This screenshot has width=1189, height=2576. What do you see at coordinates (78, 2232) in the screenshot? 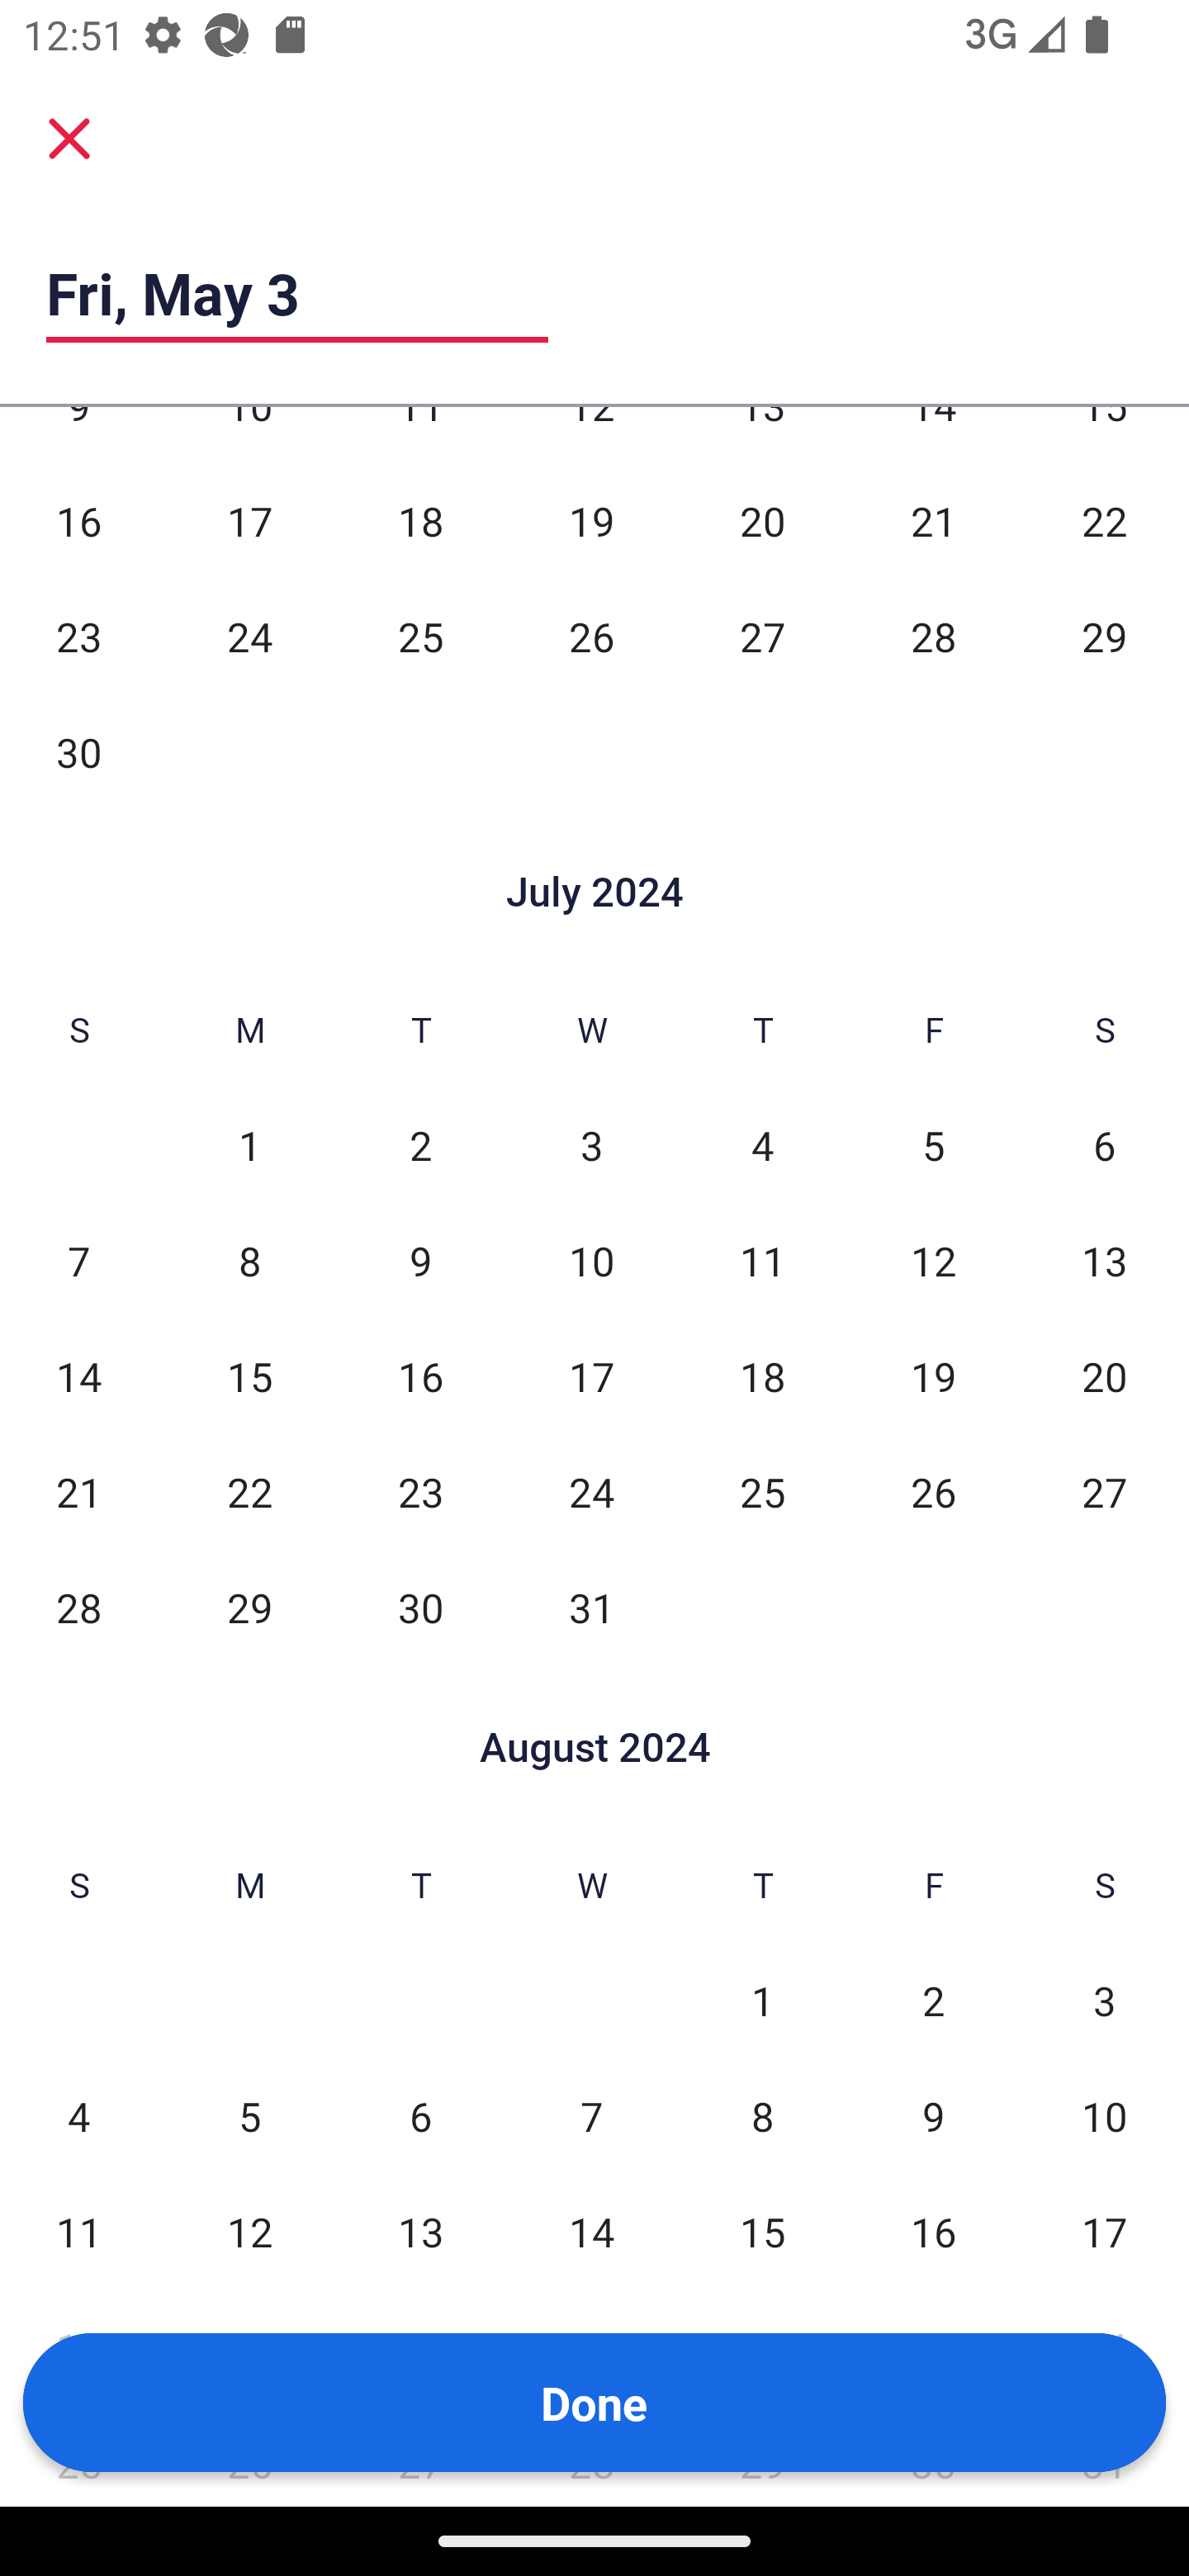
I see `11 Sun, Aug 11, Not Selected` at bounding box center [78, 2232].